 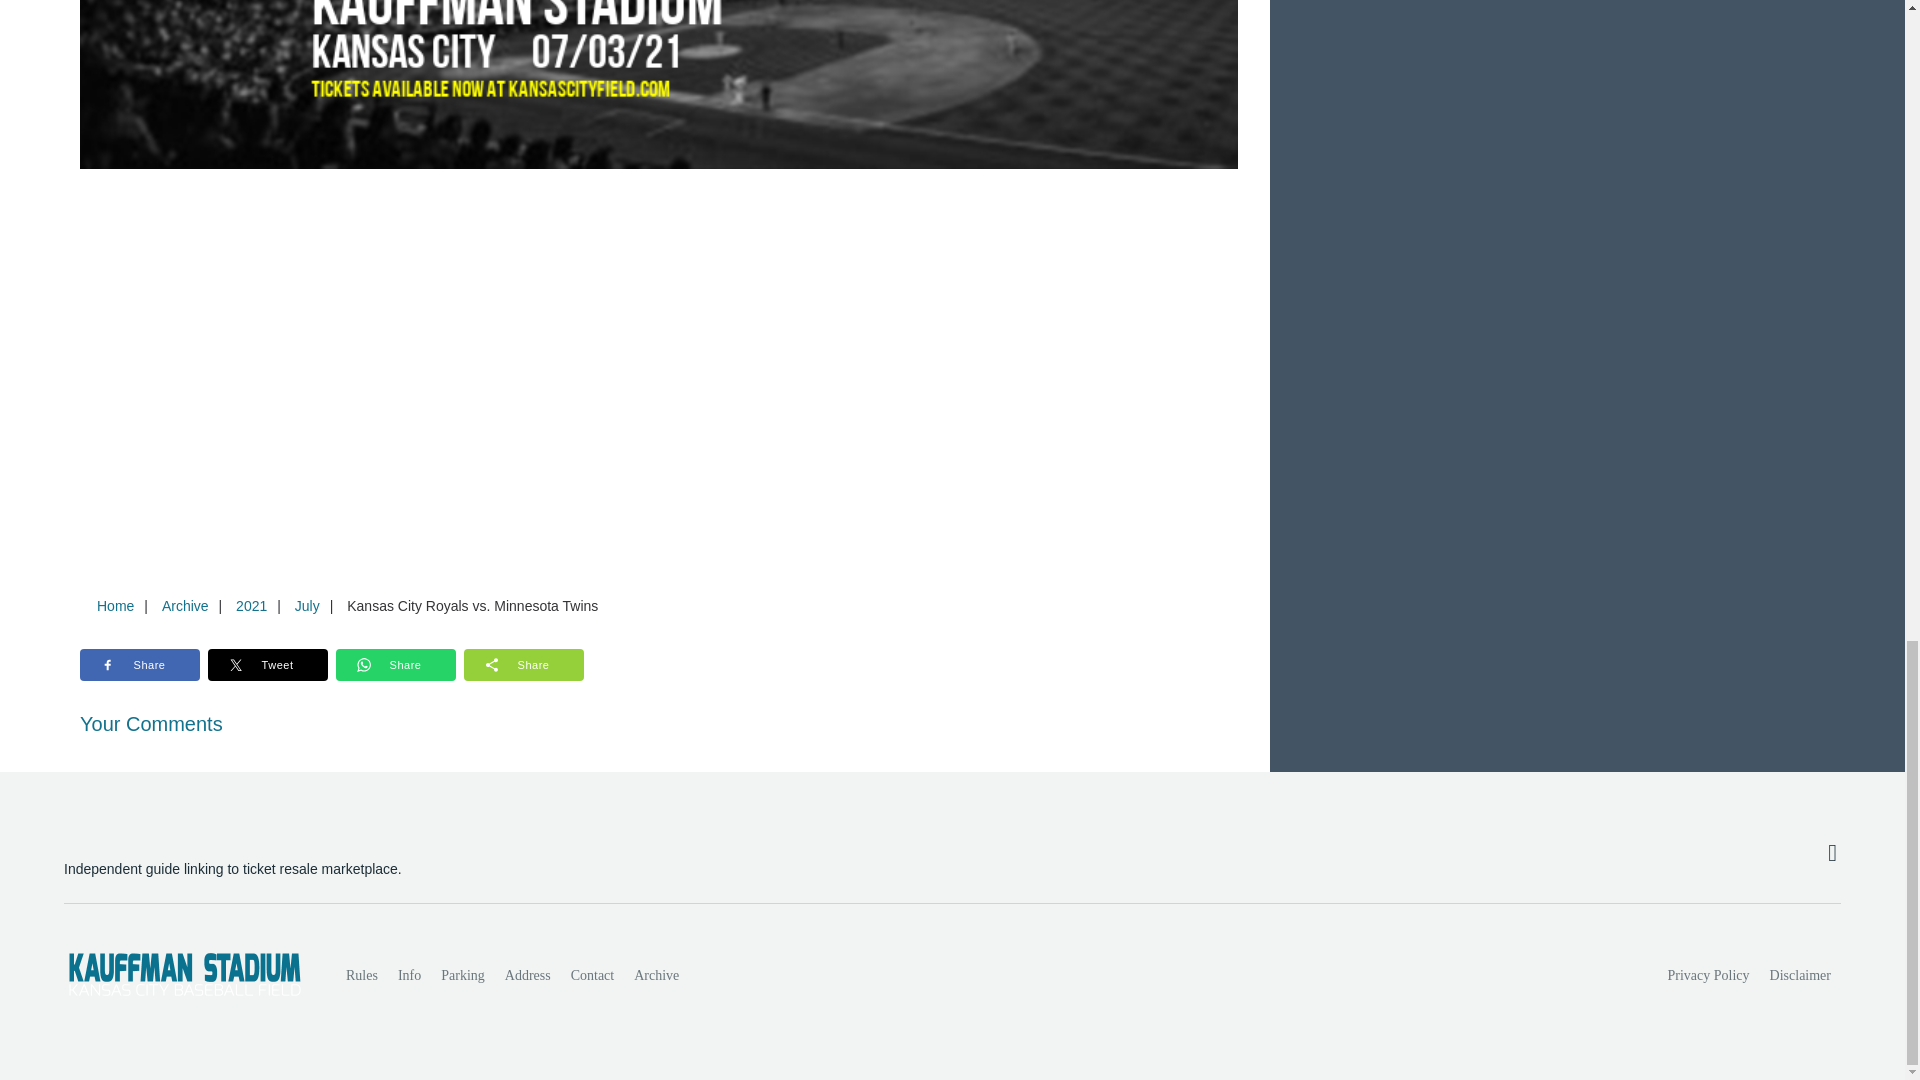 I want to click on Contact, so click(x=592, y=975).